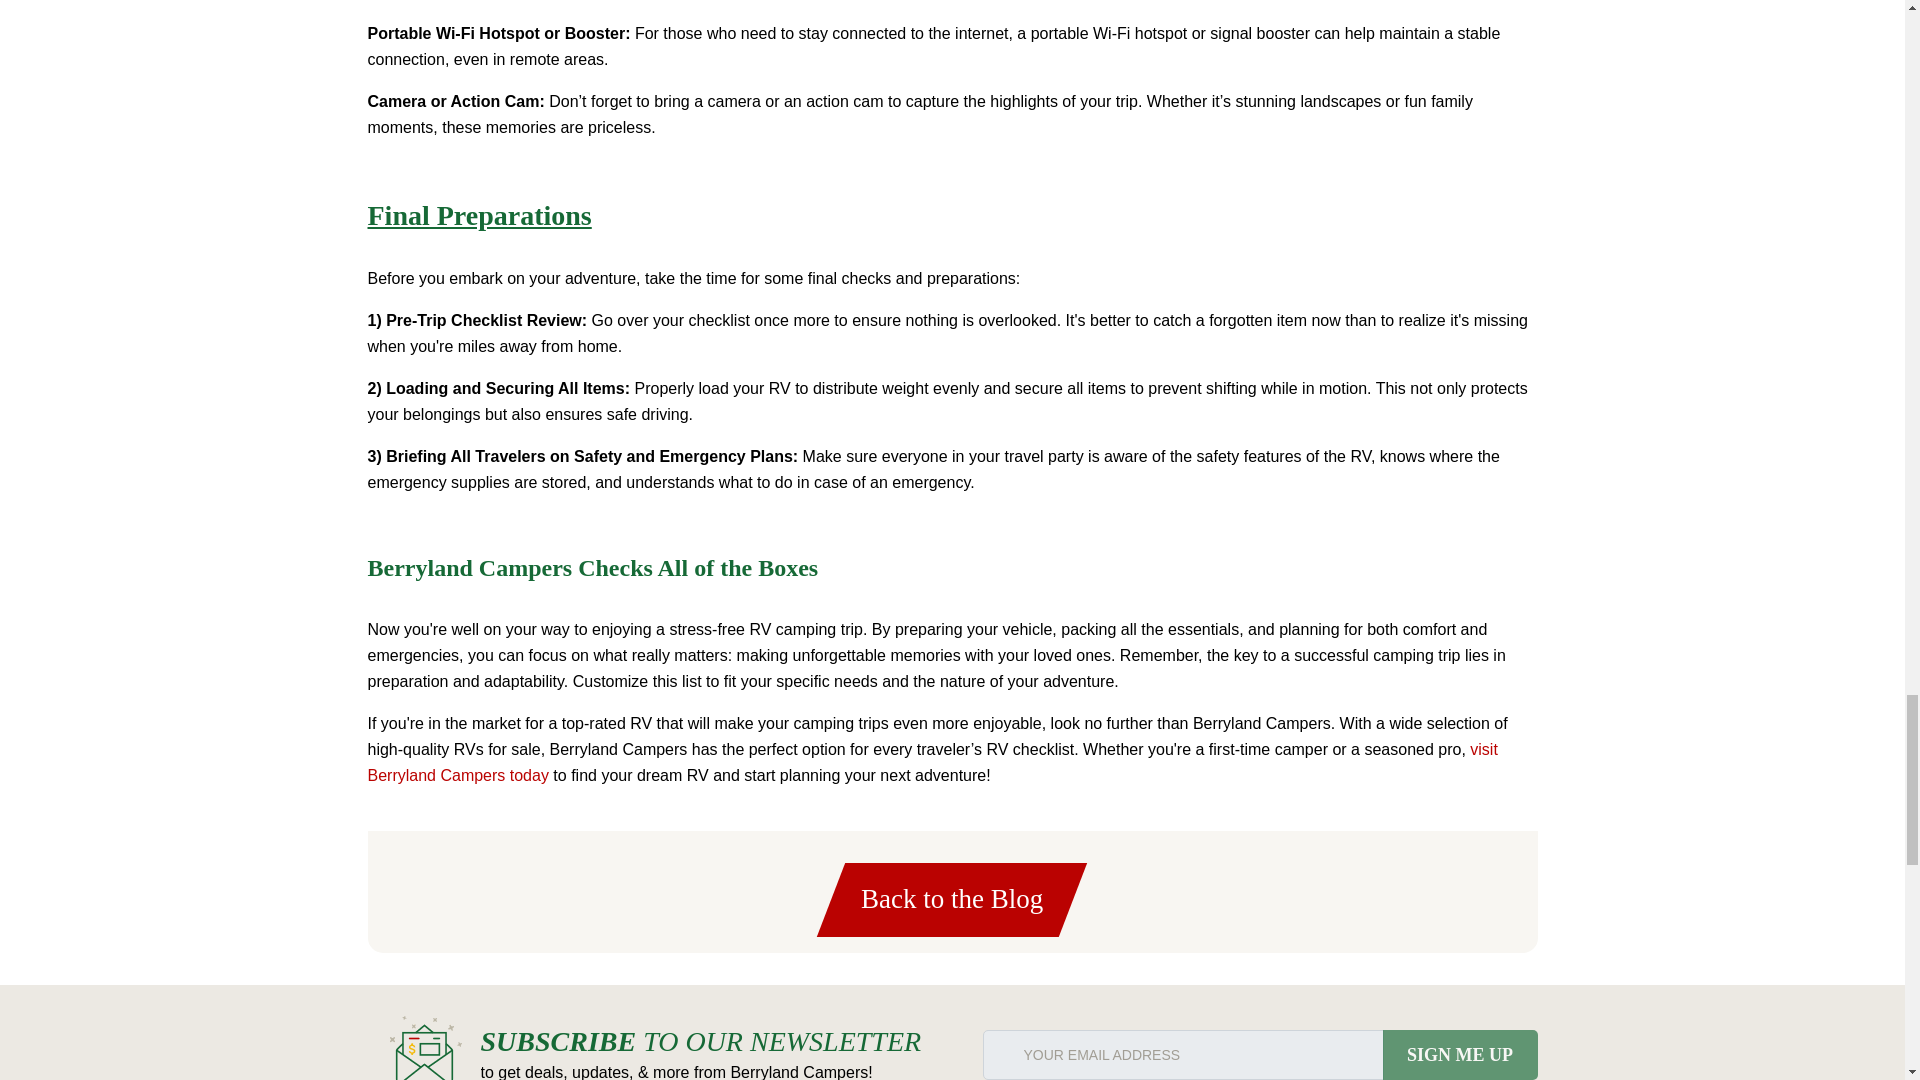 This screenshot has height=1080, width=1920. What do you see at coordinates (932, 762) in the screenshot?
I see `Contact Berryland Campers Today` at bounding box center [932, 762].